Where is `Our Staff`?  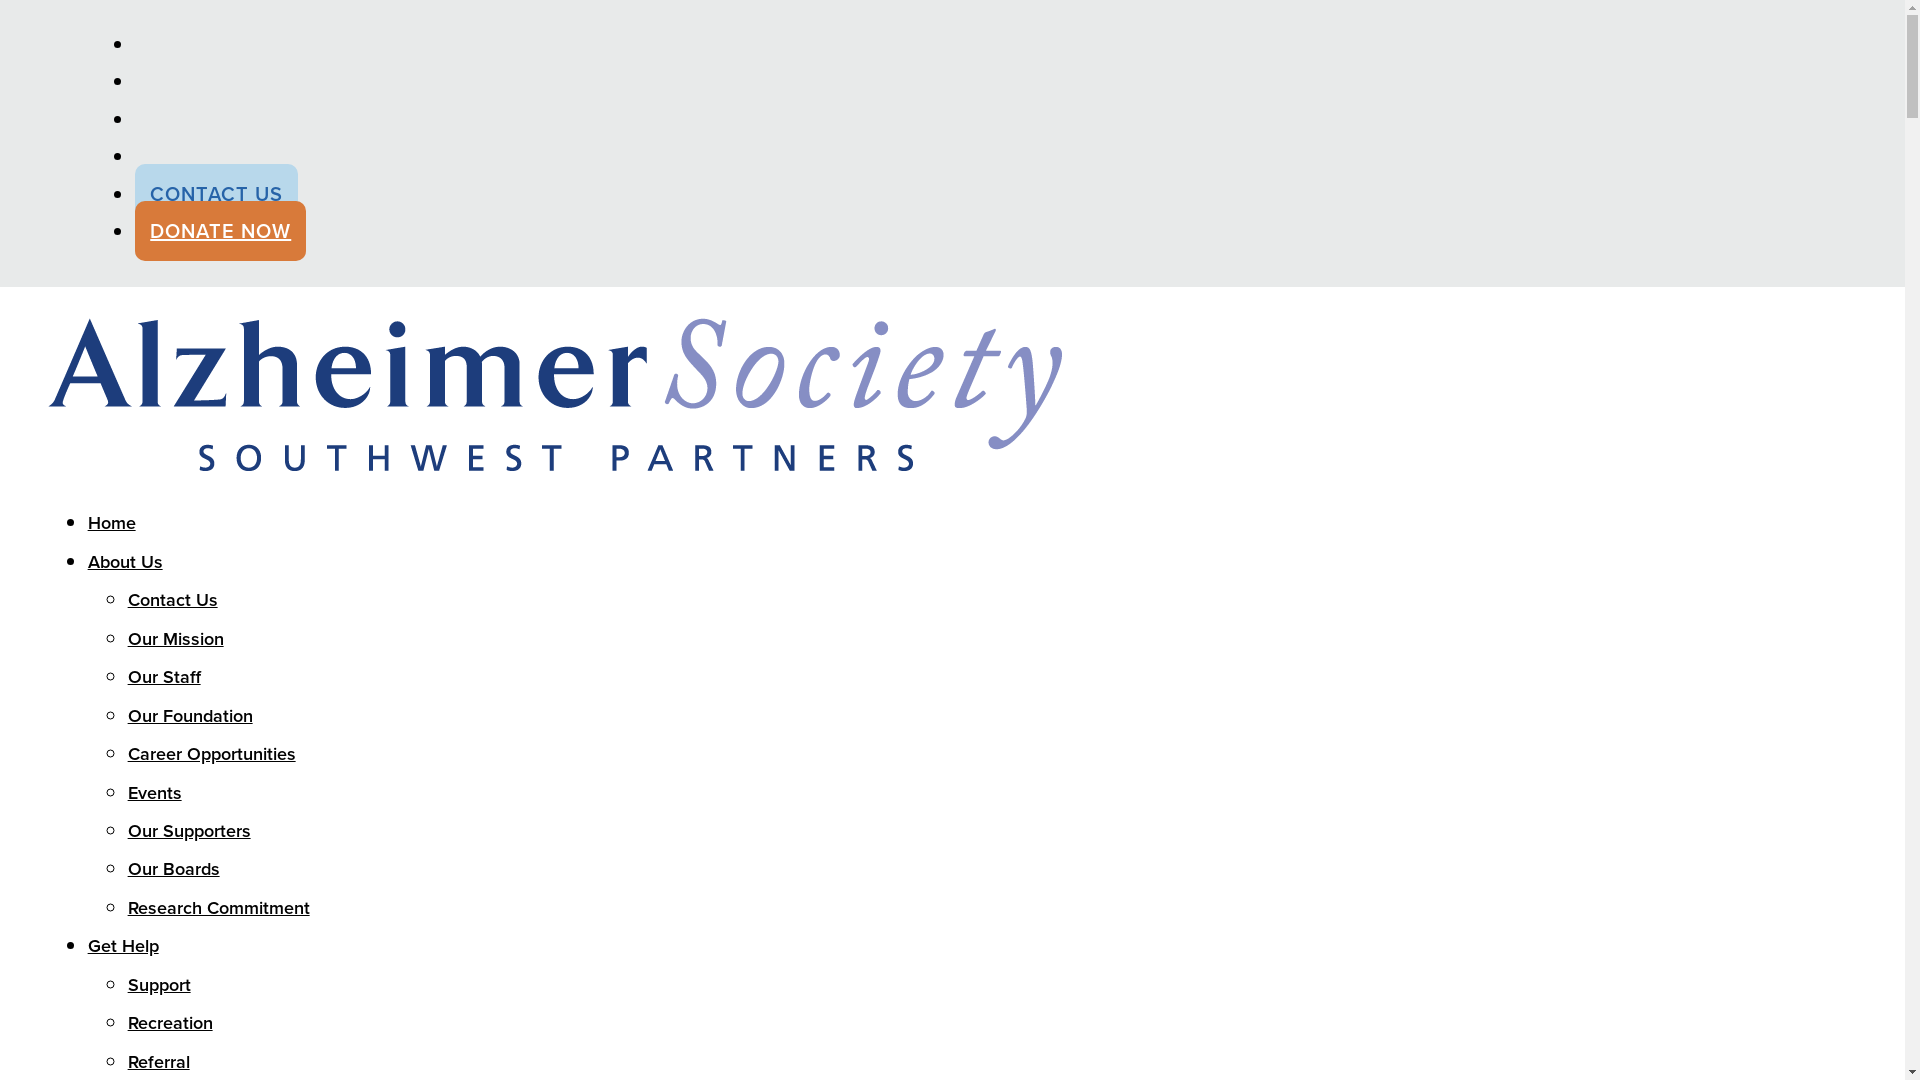
Our Staff is located at coordinates (164, 677).